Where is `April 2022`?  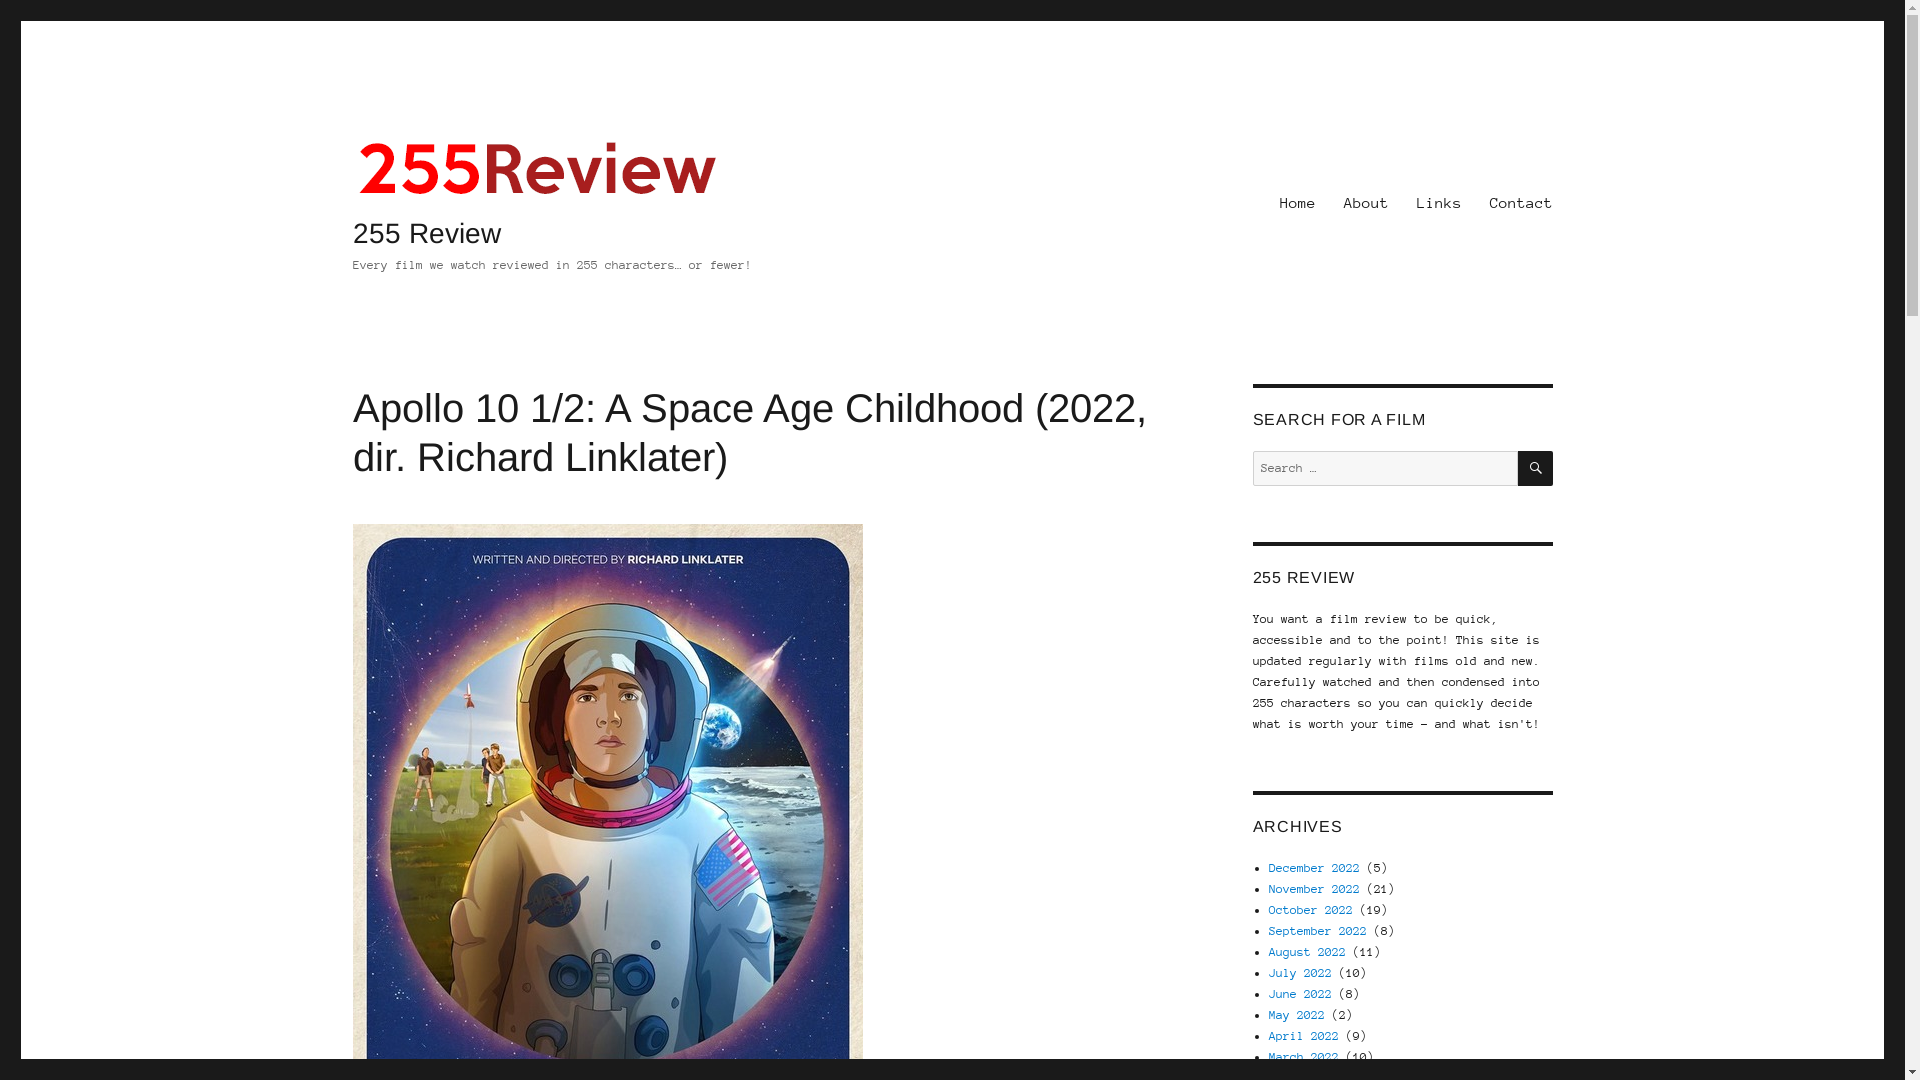 April 2022 is located at coordinates (1304, 1036).